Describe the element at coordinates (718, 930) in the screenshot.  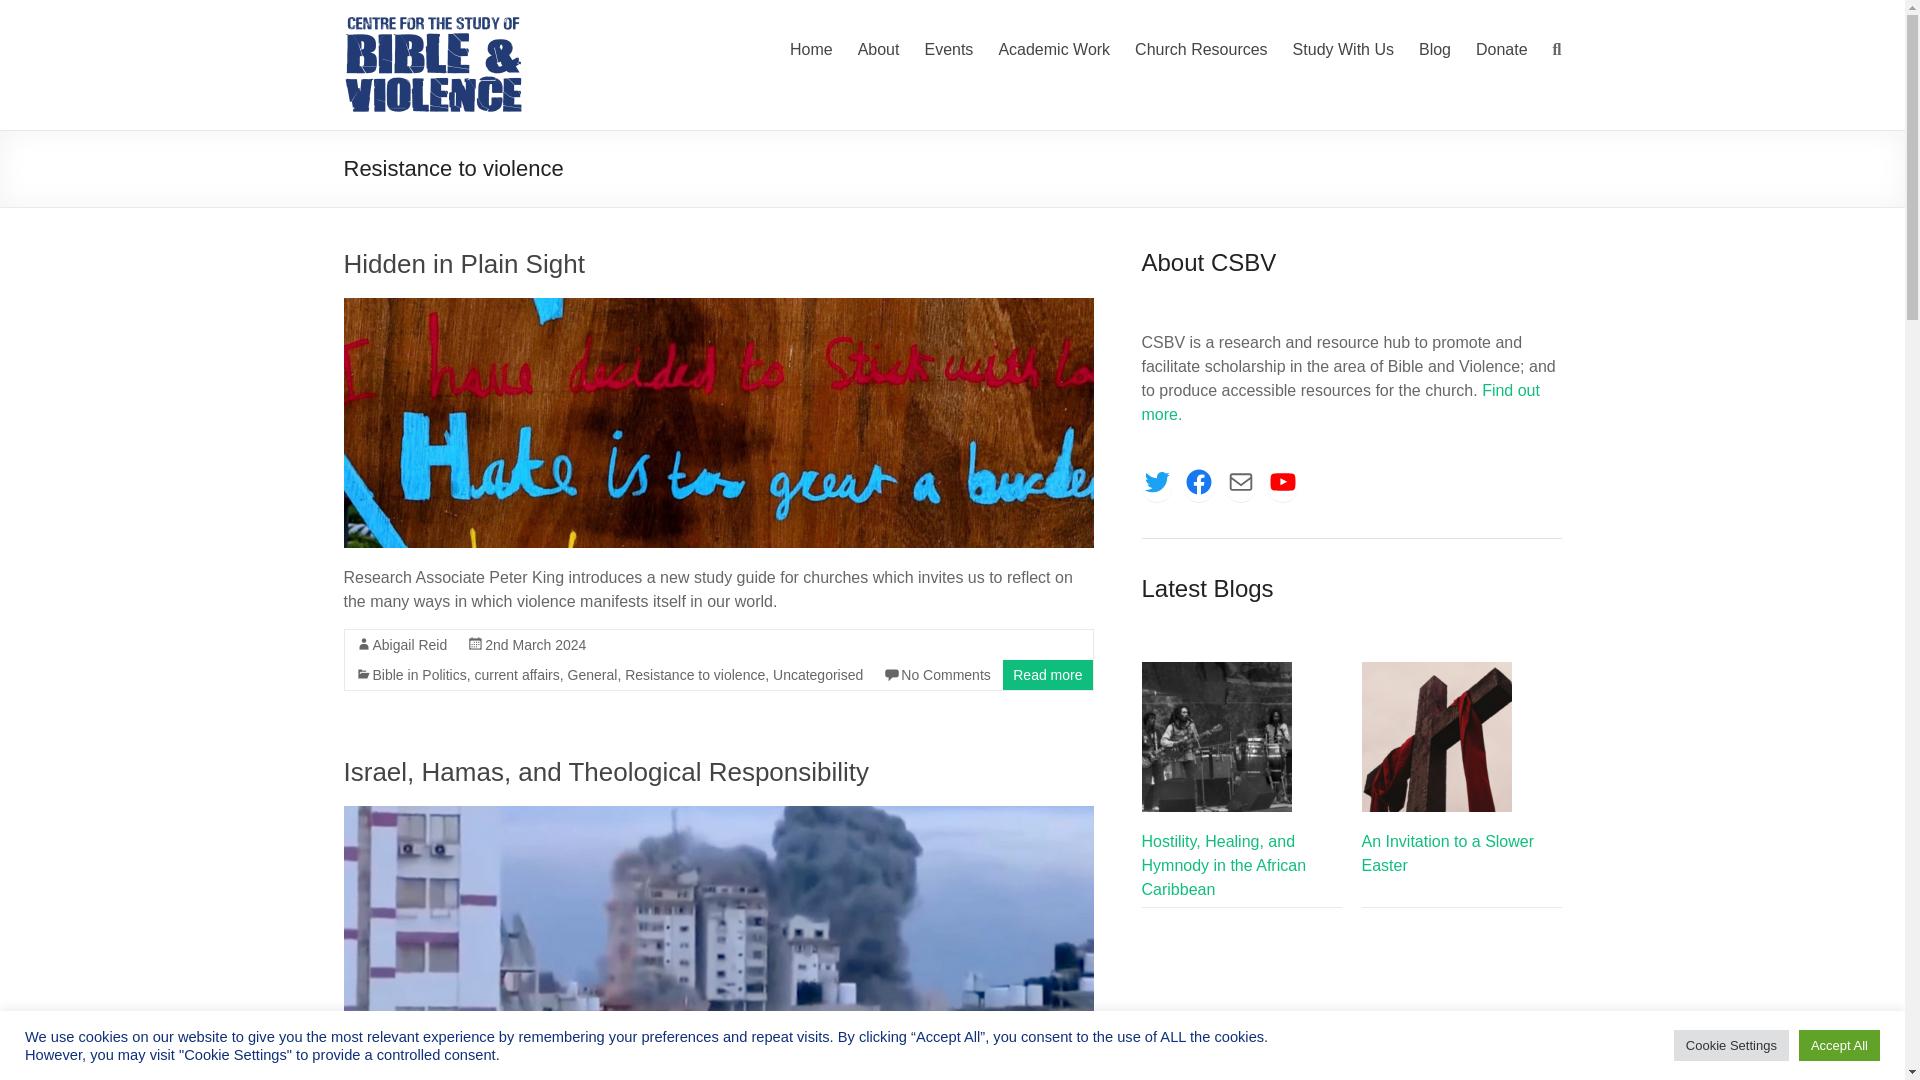
I see `Israel, Hamas, and Theological Responsibility` at that location.